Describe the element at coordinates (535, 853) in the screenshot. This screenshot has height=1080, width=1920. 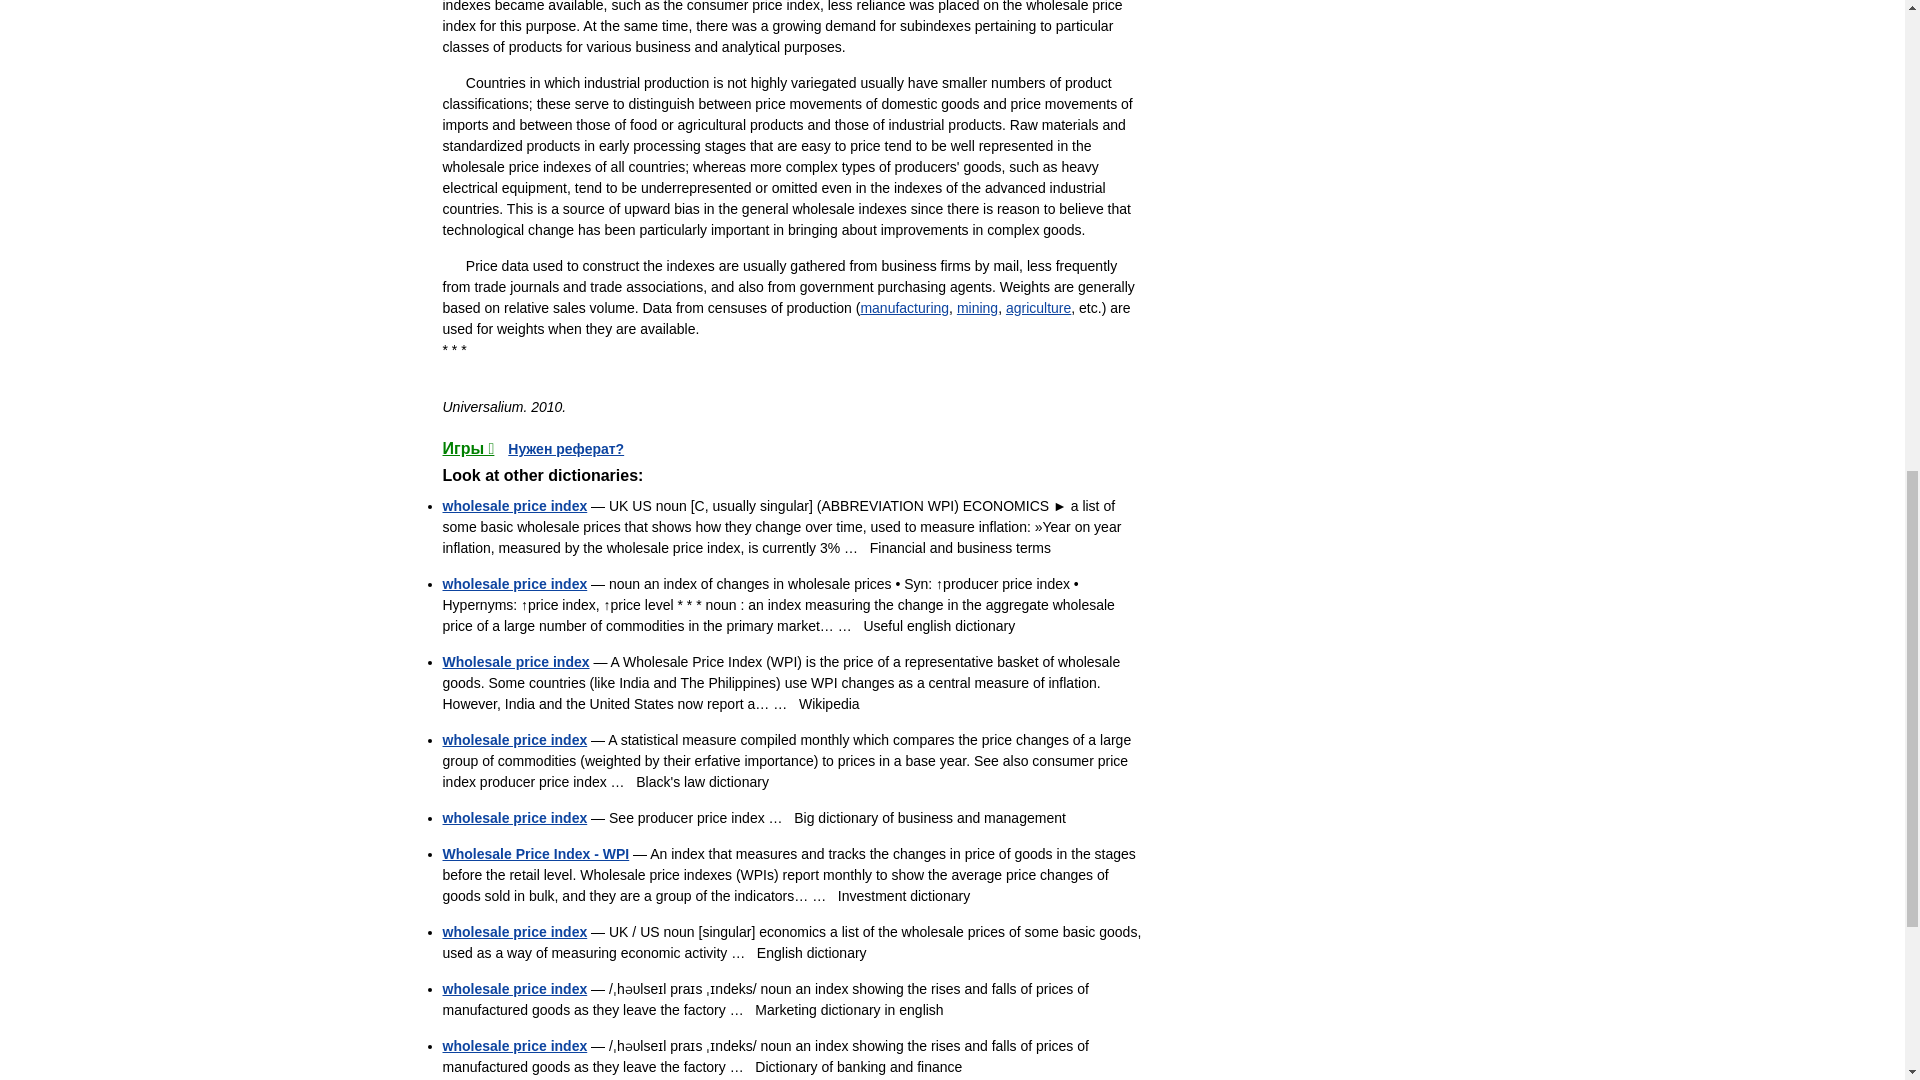
I see `Wholesale Price Index - WPI` at that location.